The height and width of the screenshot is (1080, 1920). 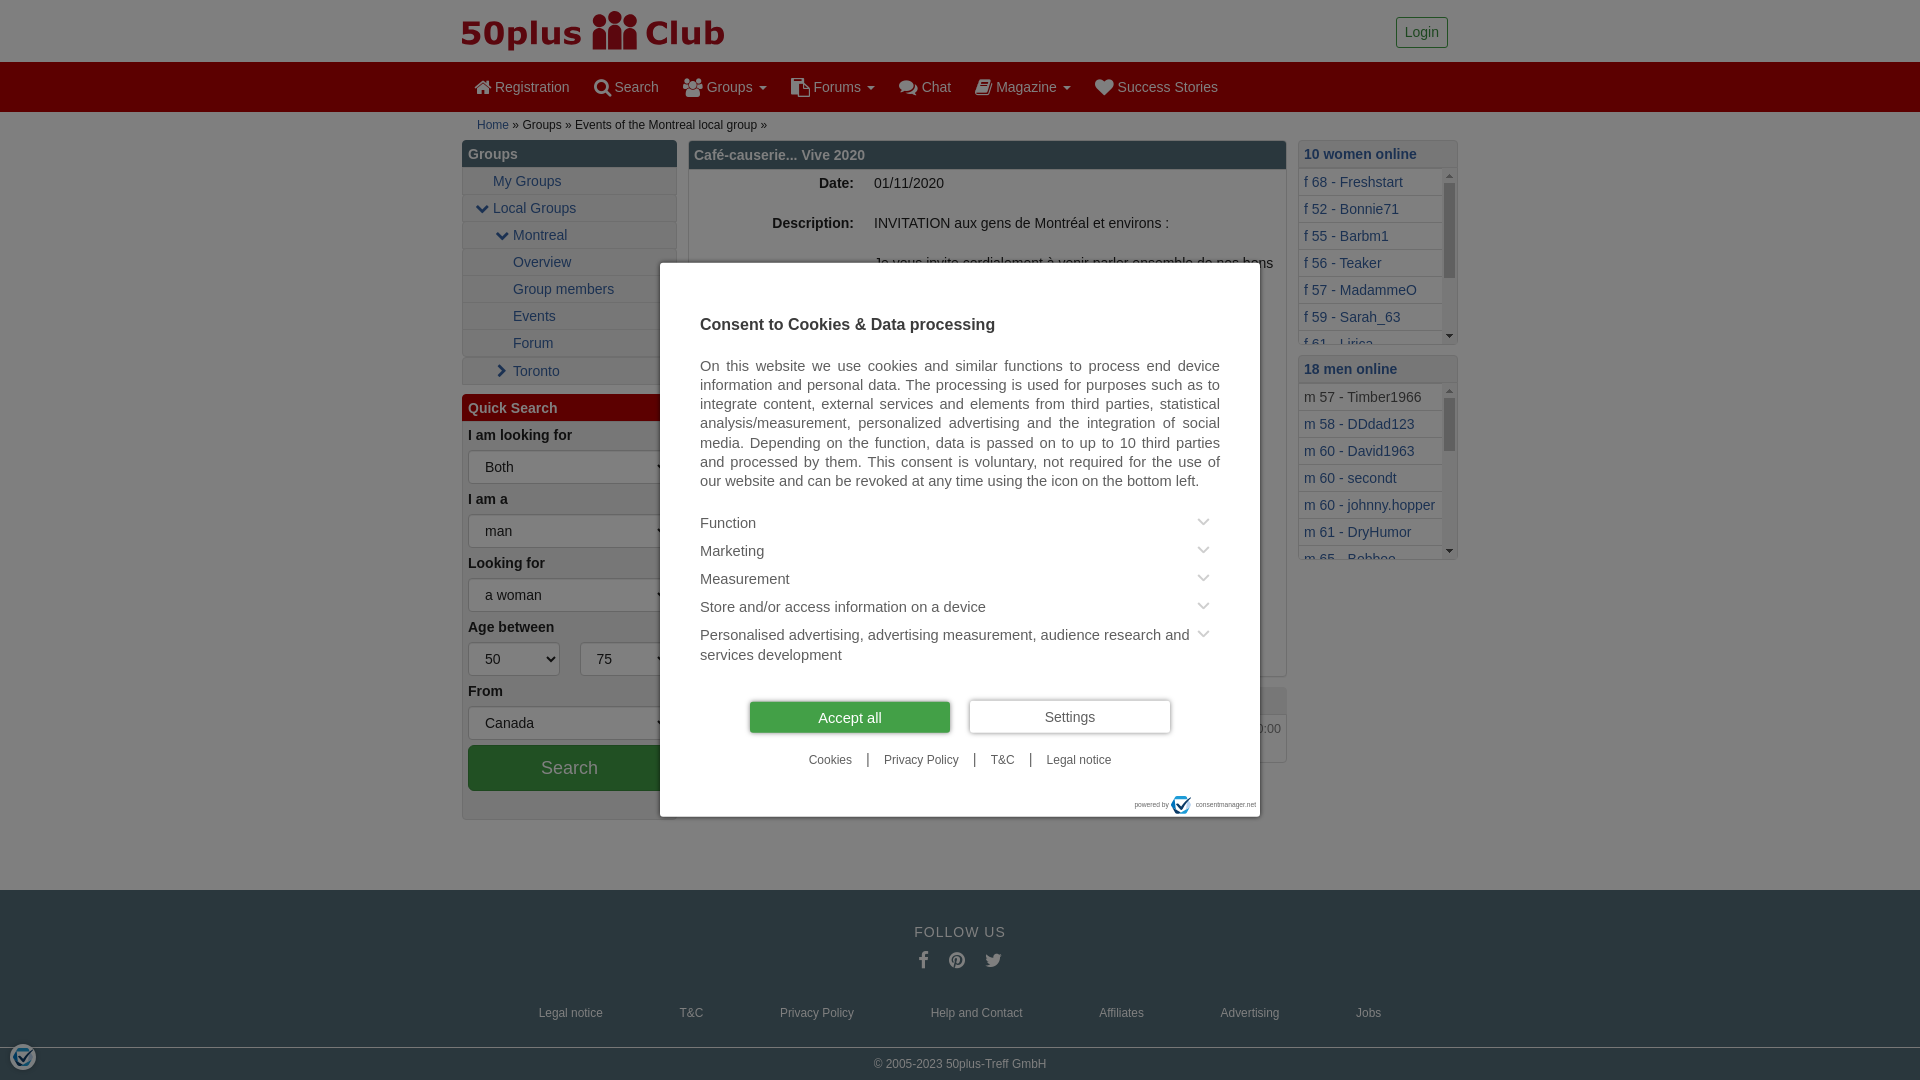 I want to click on Montreal, so click(x=570, y=235).